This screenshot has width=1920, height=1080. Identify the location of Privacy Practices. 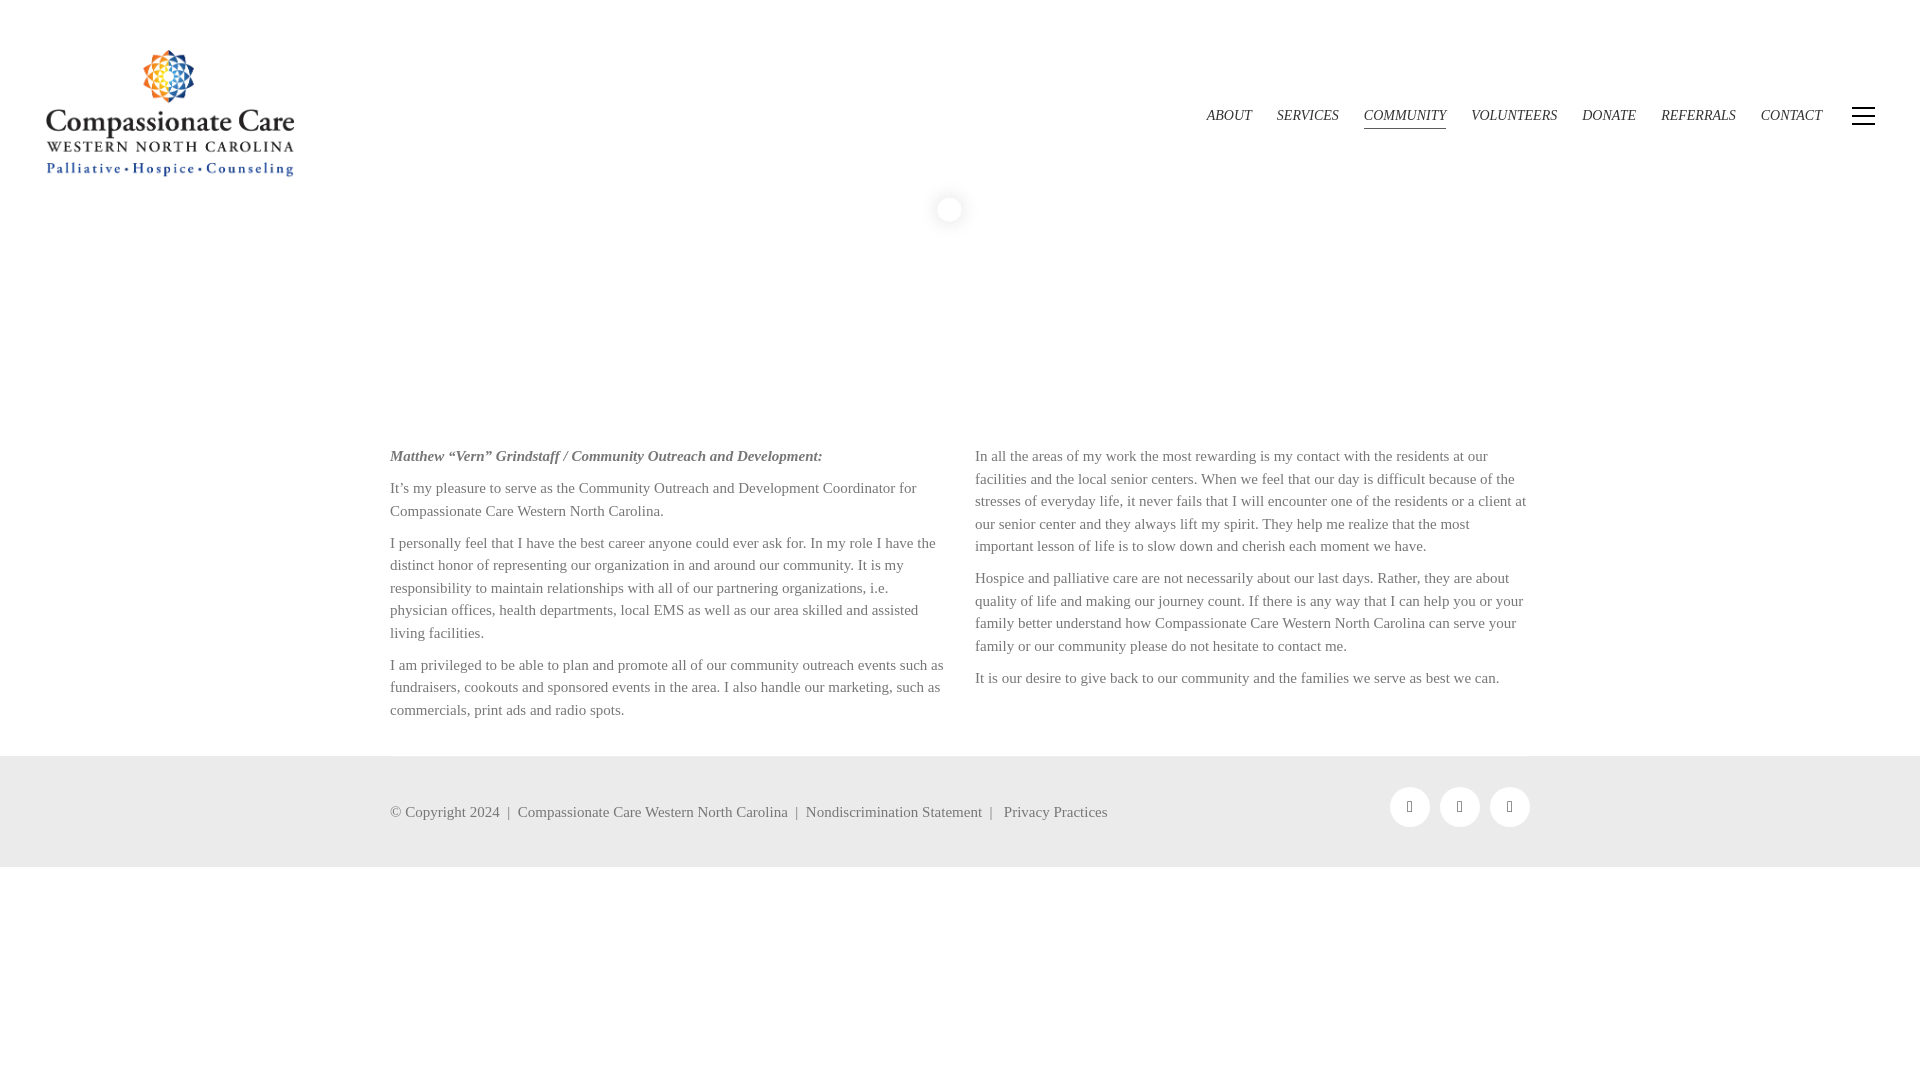
(1056, 812).